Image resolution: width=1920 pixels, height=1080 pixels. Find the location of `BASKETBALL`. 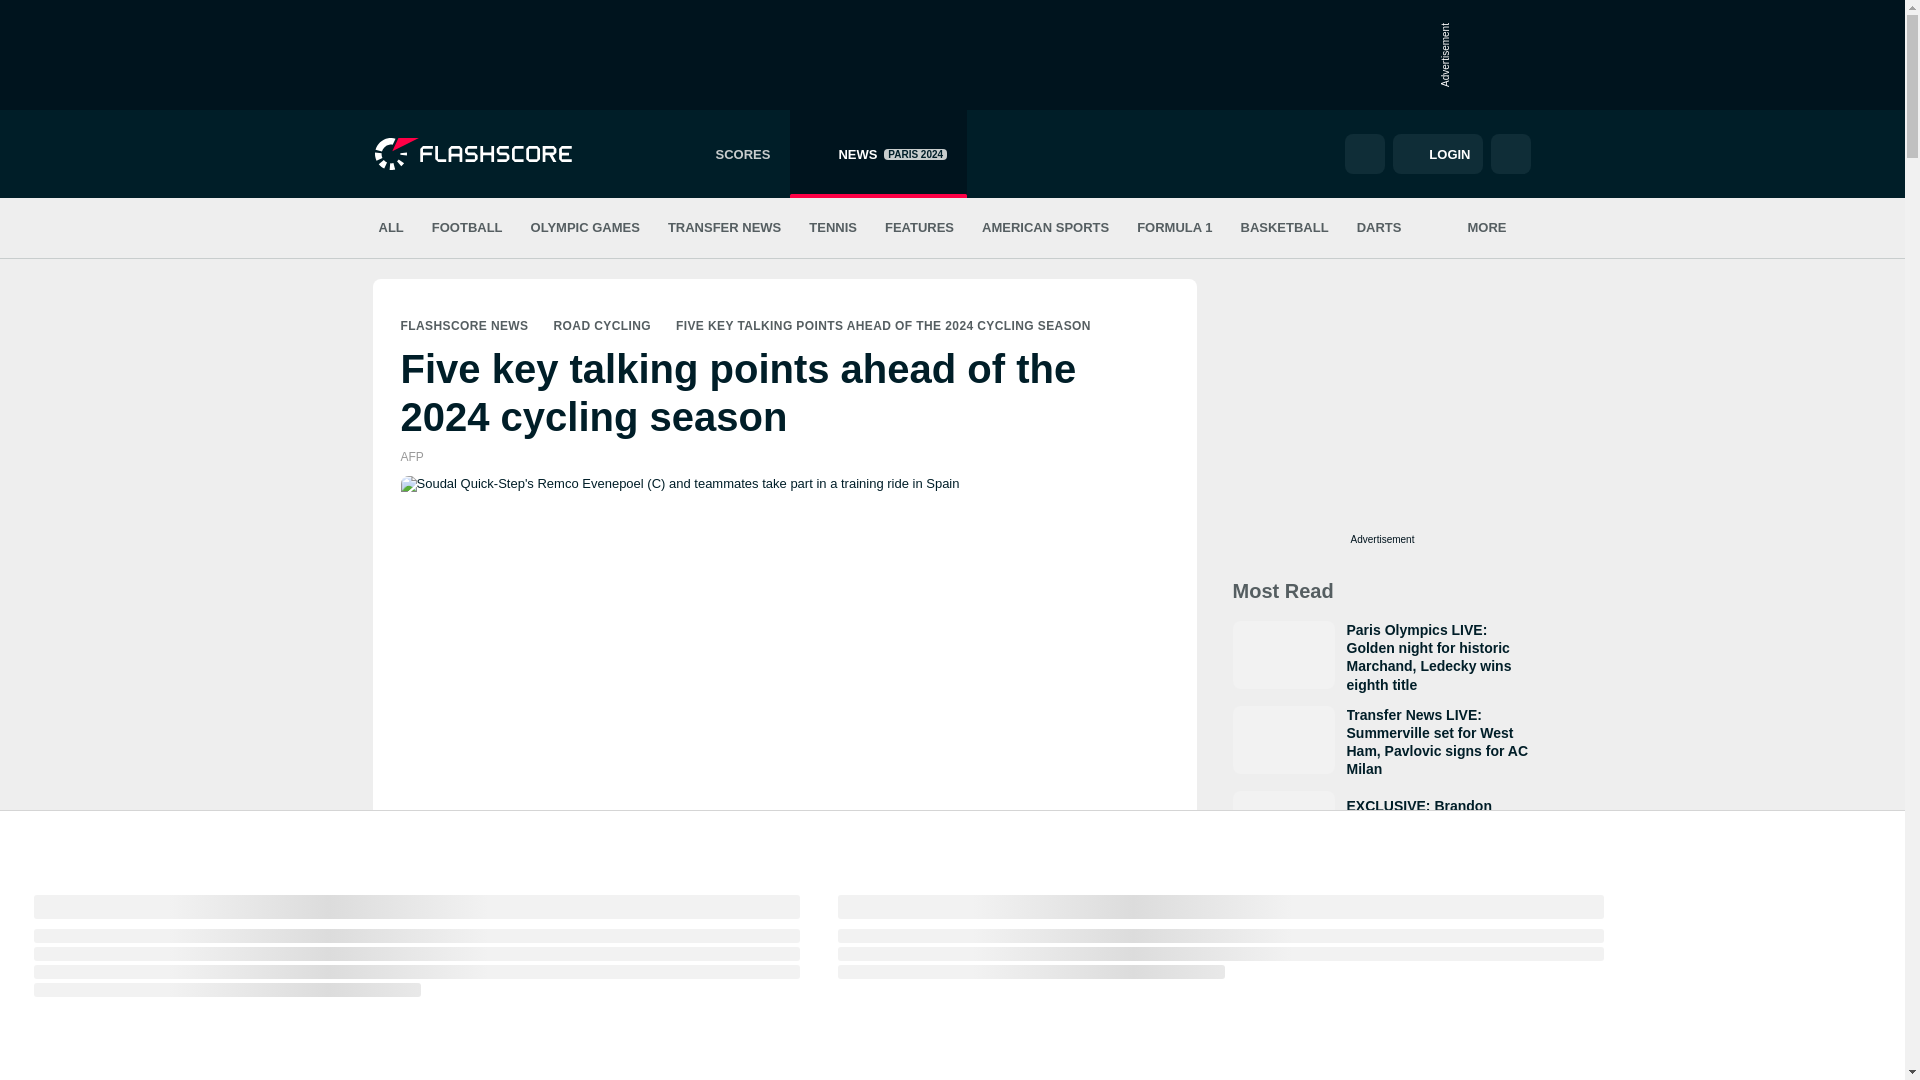

BASKETBALL is located at coordinates (464, 325).